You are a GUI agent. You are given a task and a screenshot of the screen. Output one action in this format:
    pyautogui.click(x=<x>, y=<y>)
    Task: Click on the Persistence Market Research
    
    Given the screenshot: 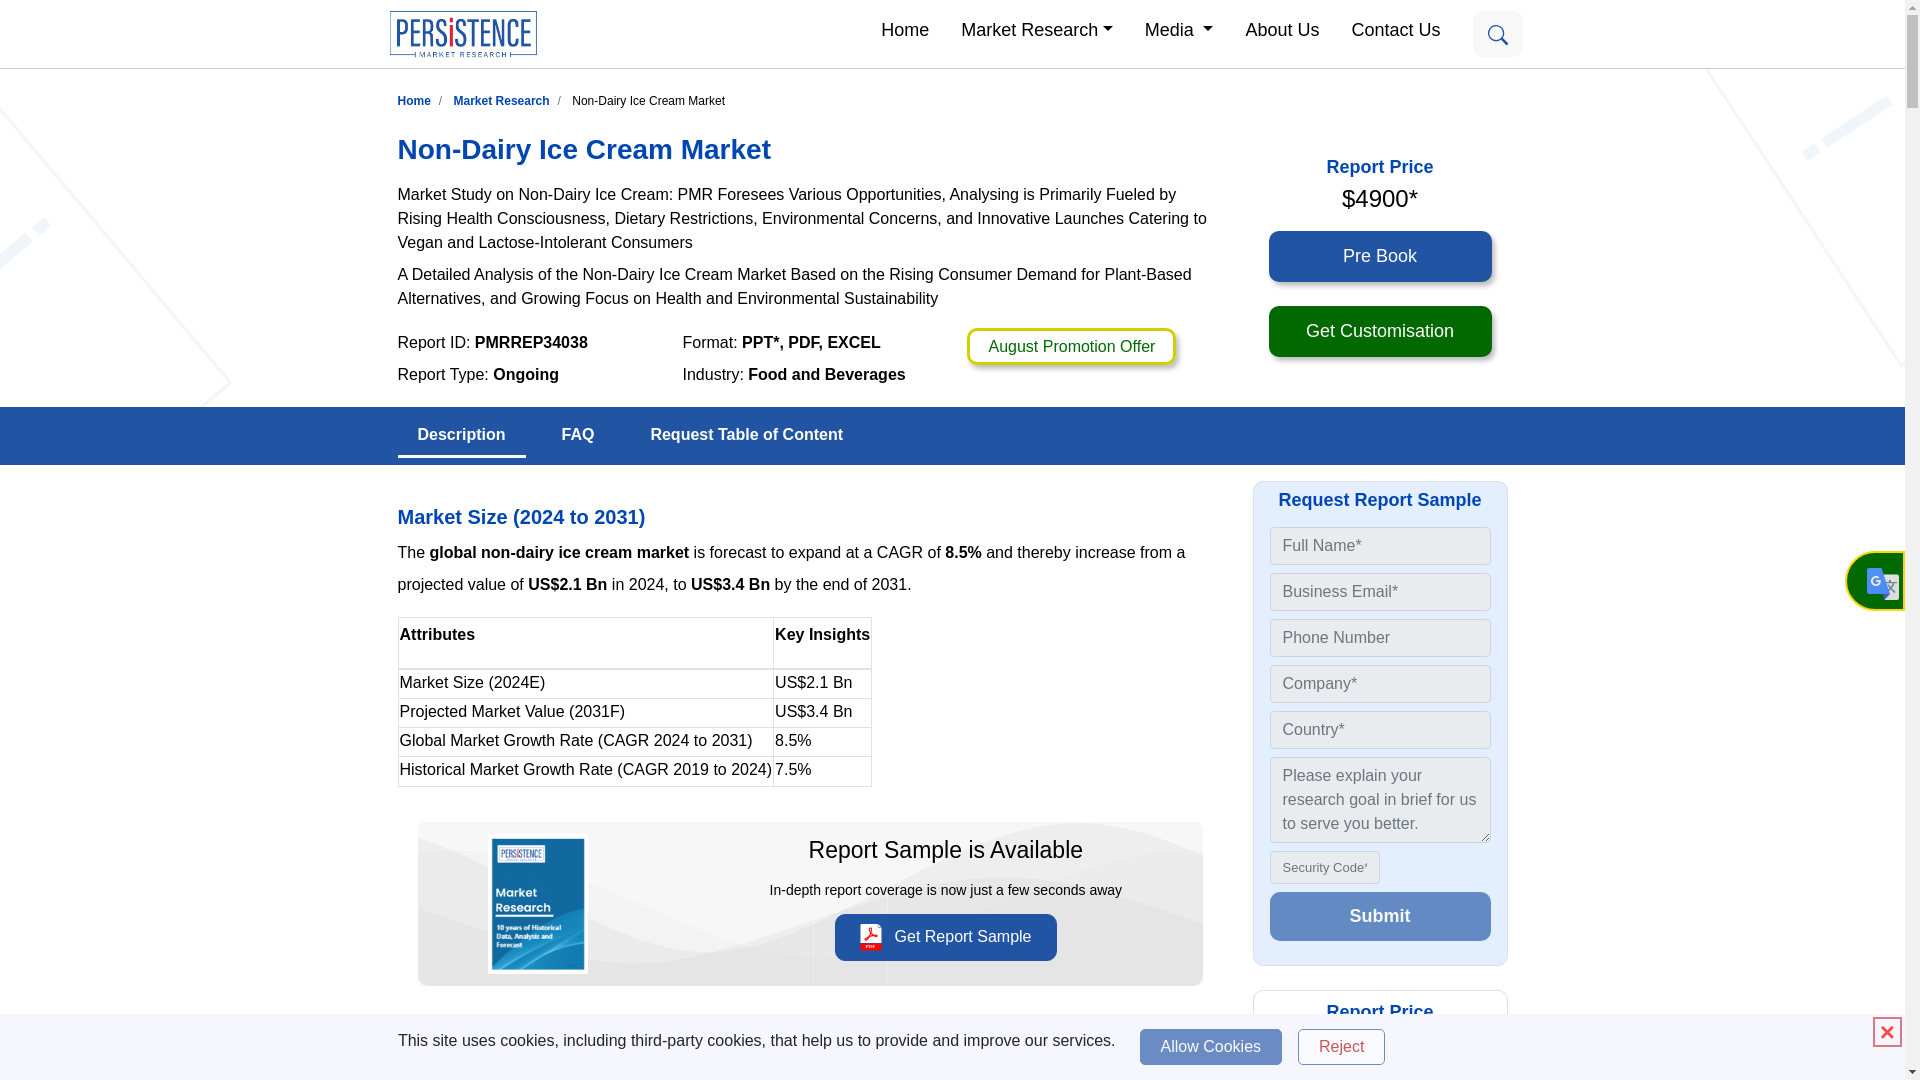 What is the action you would take?
    pyautogui.click(x=501, y=100)
    